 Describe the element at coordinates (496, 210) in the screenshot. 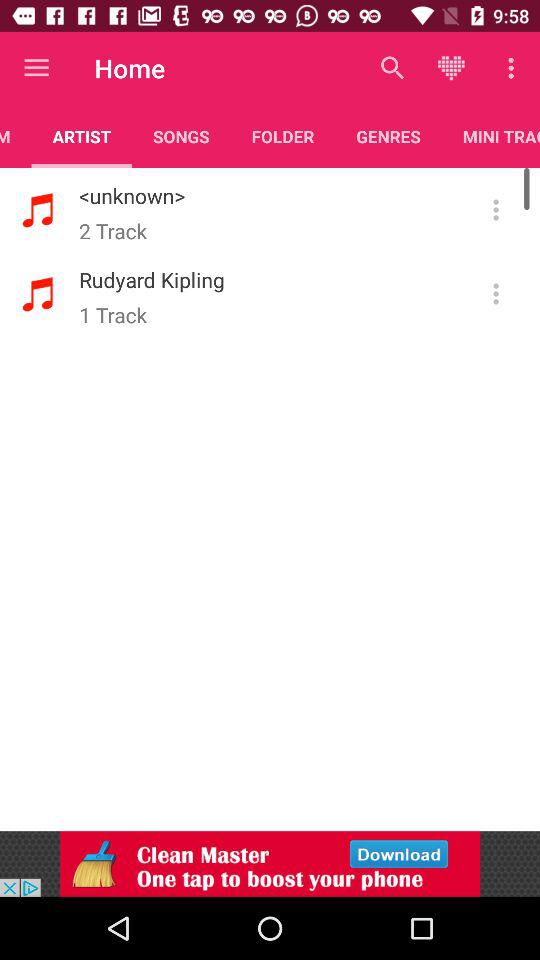

I see `menu button` at that location.